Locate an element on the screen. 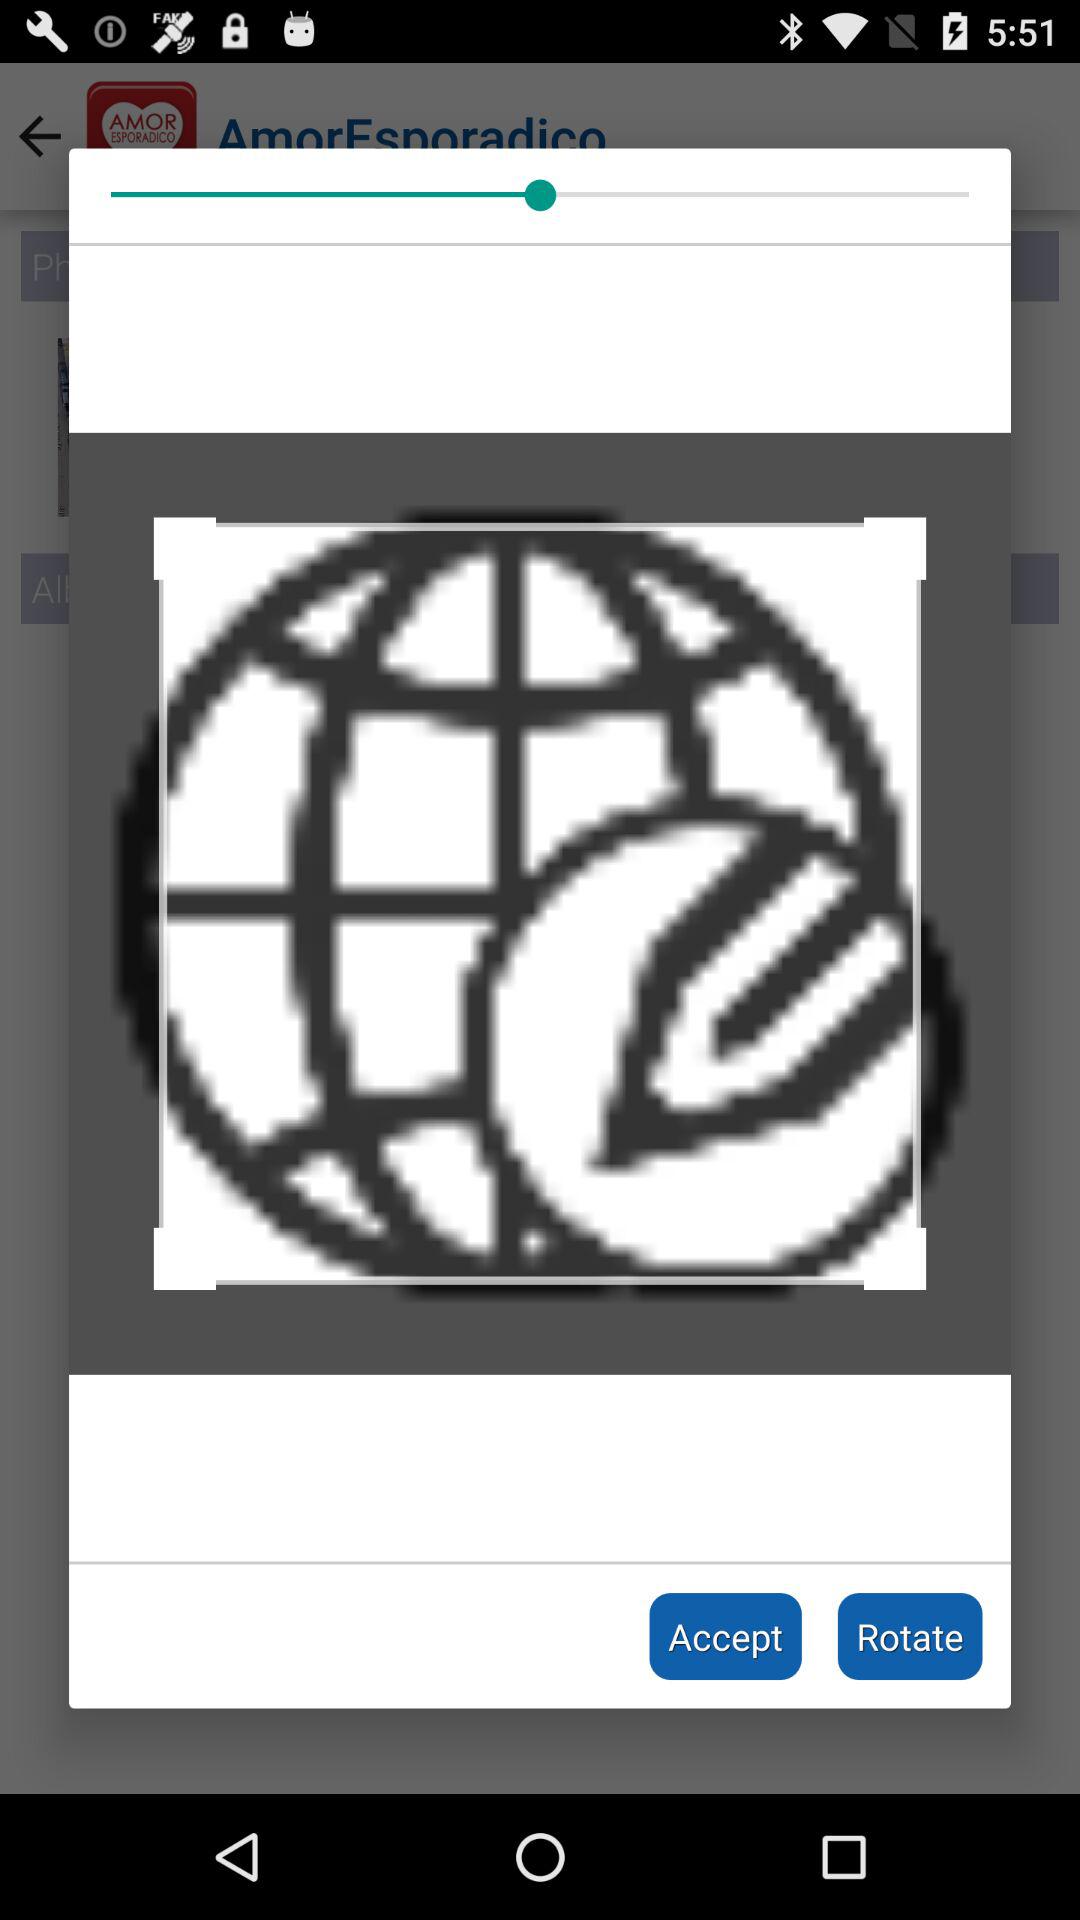 The height and width of the screenshot is (1920, 1080). turn off icon next to the rotate item is located at coordinates (726, 1636).